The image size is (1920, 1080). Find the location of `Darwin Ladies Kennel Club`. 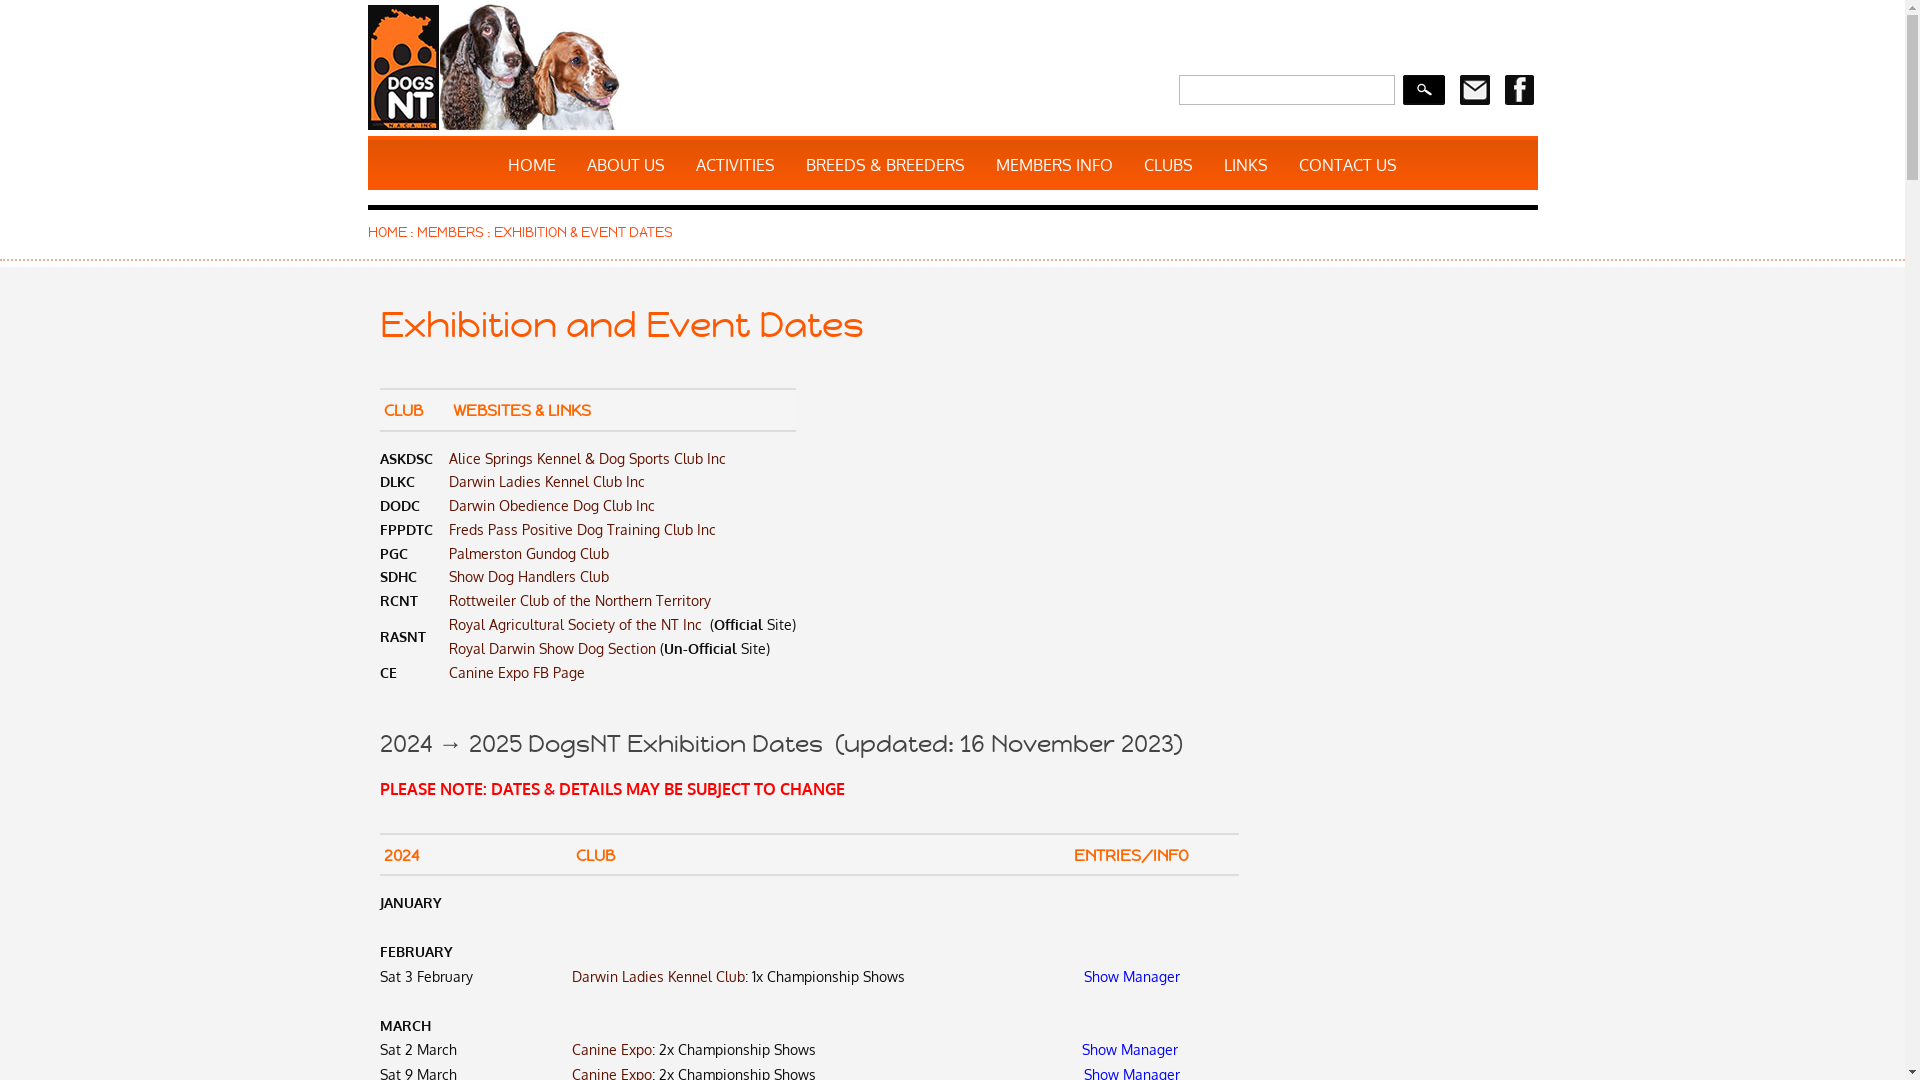

Darwin Ladies Kennel Club is located at coordinates (658, 976).